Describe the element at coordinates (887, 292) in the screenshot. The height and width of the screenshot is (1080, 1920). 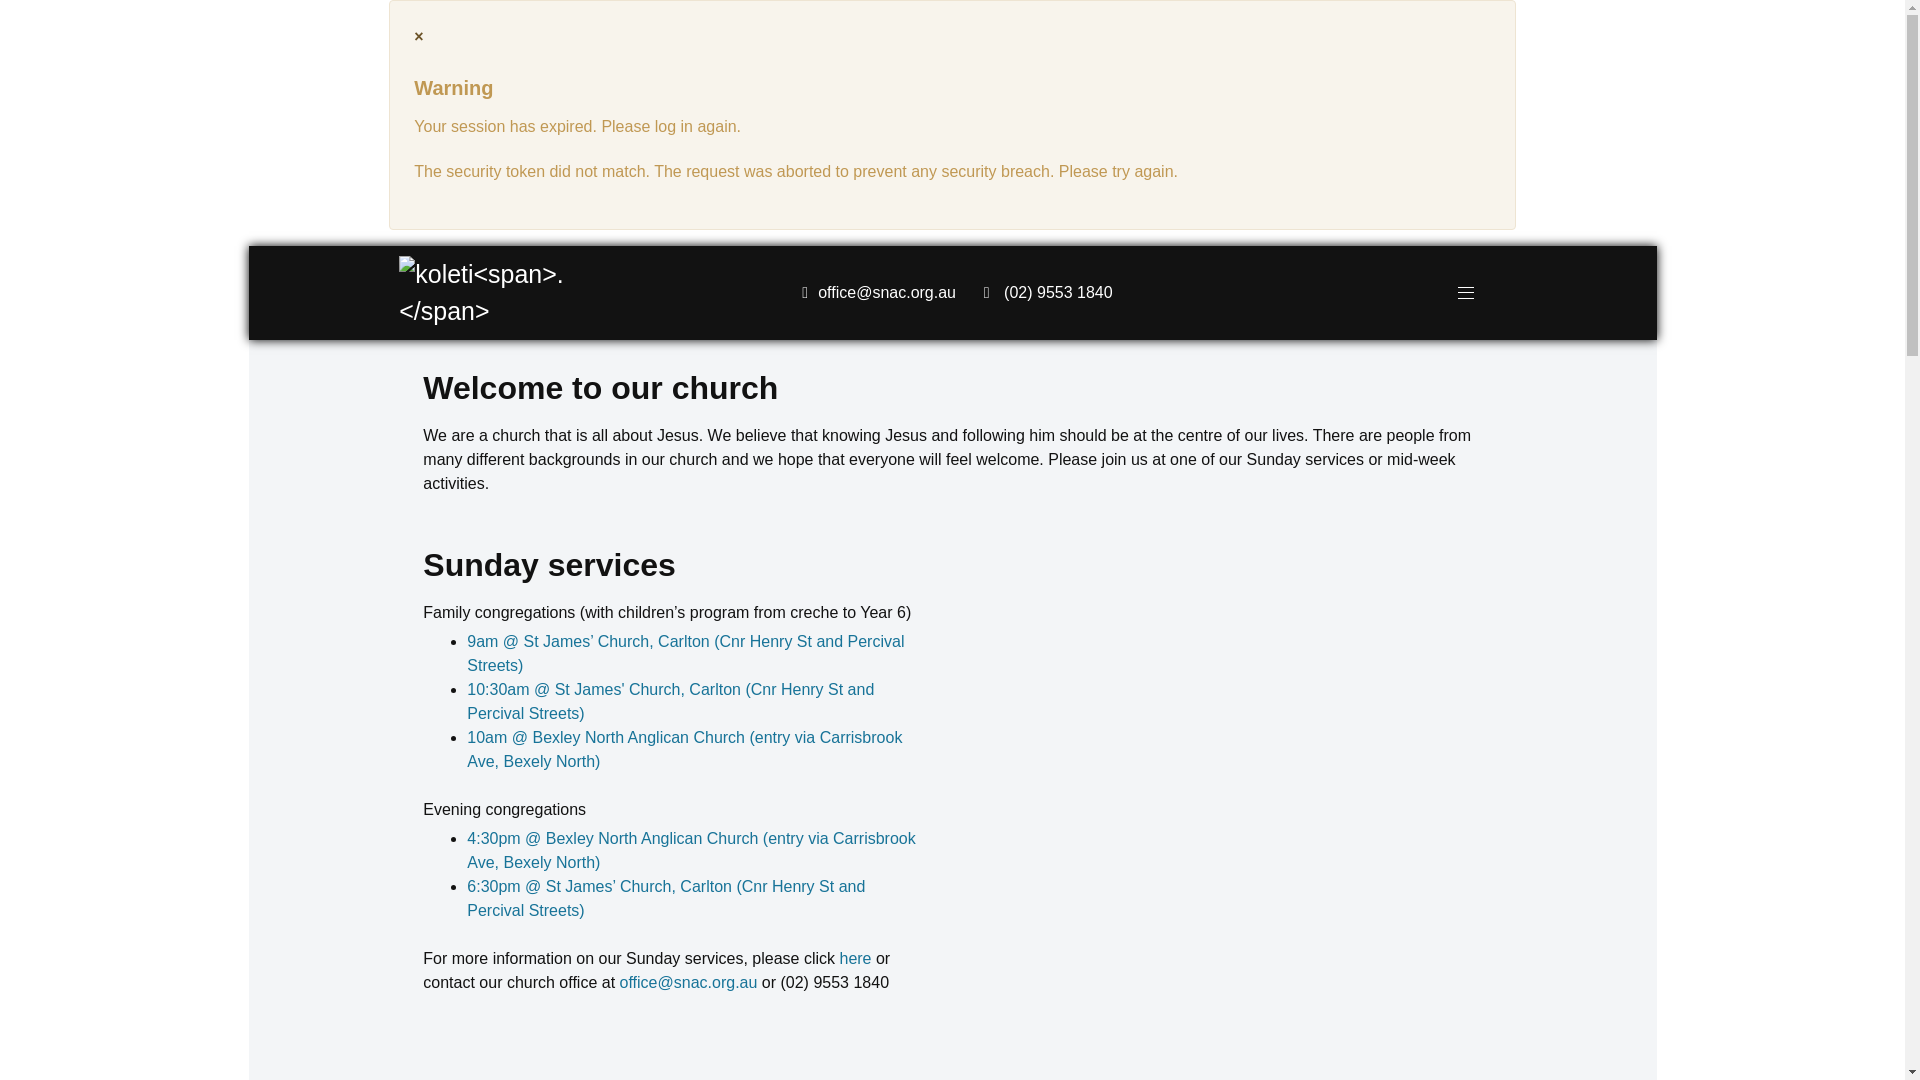
I see `office@snac.org.au` at that location.